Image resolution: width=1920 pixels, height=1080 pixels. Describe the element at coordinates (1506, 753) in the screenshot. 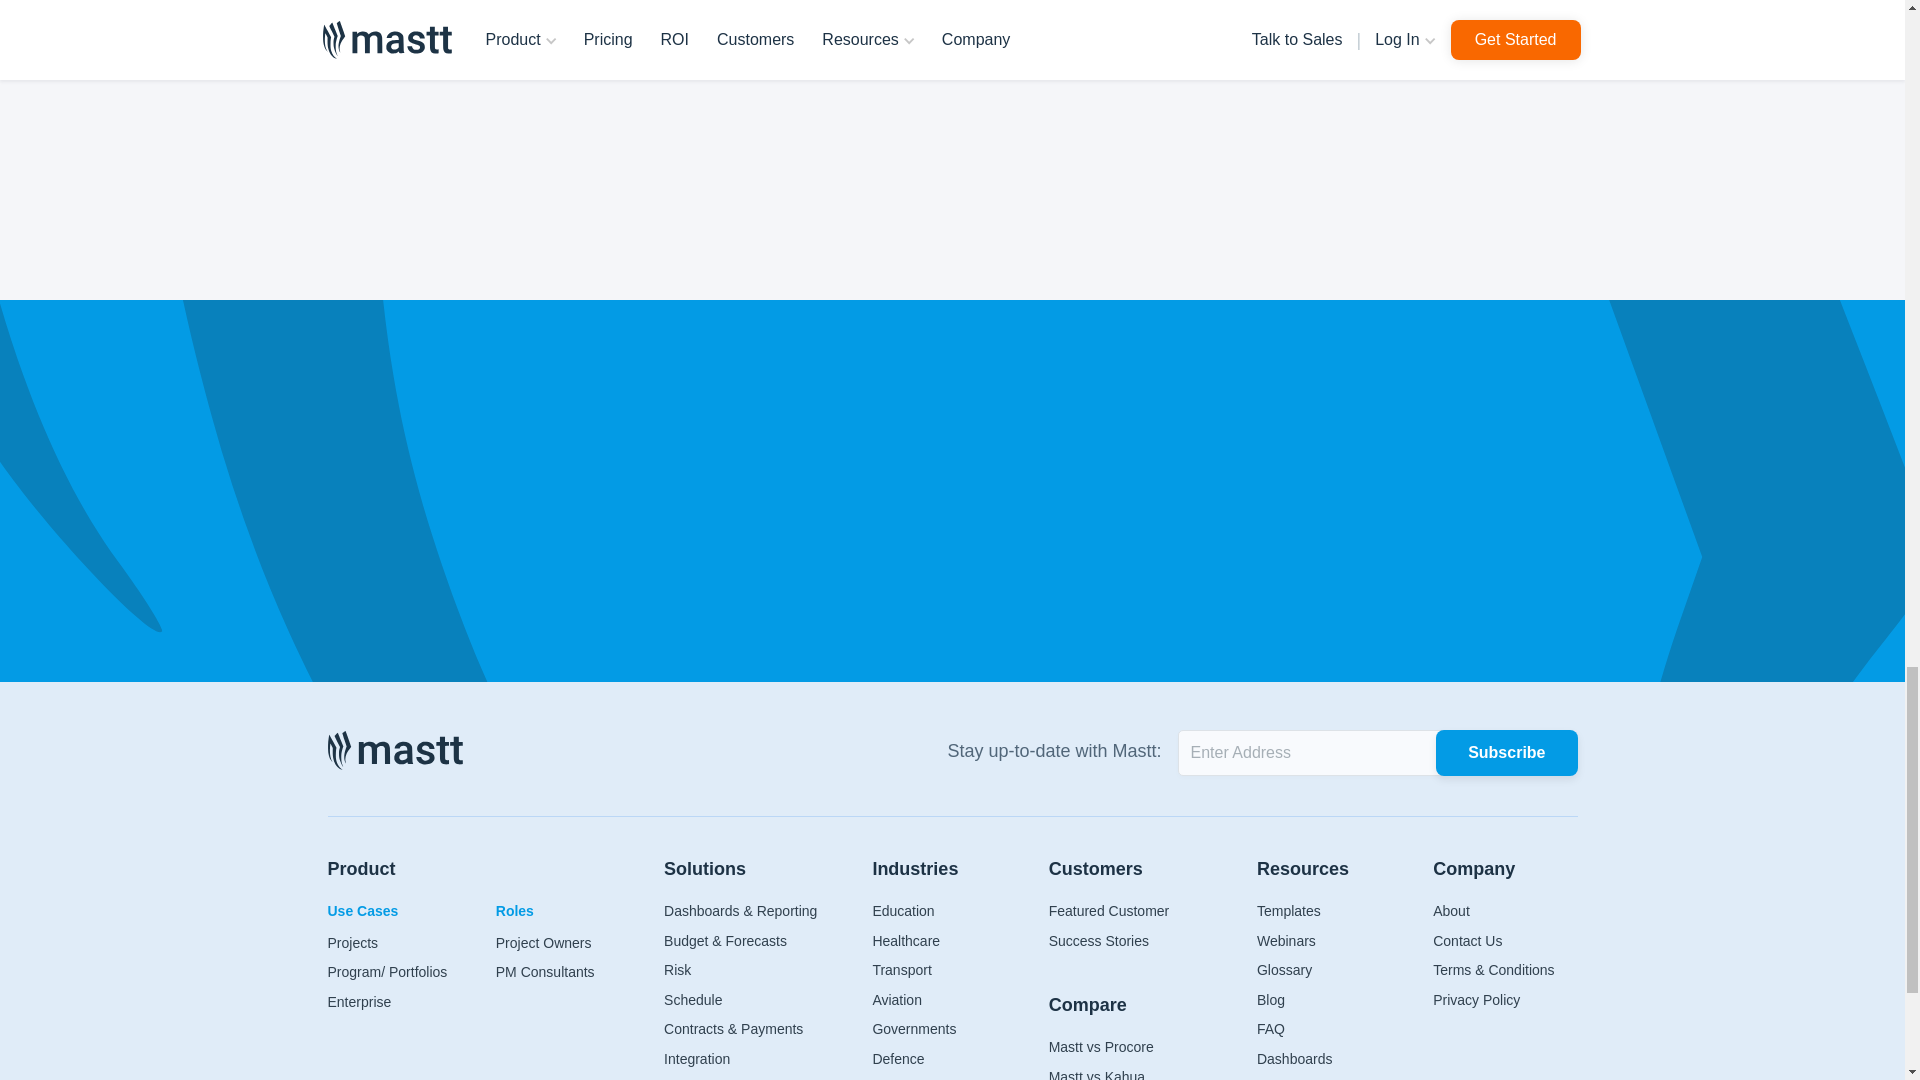

I see `Subscribe` at that location.